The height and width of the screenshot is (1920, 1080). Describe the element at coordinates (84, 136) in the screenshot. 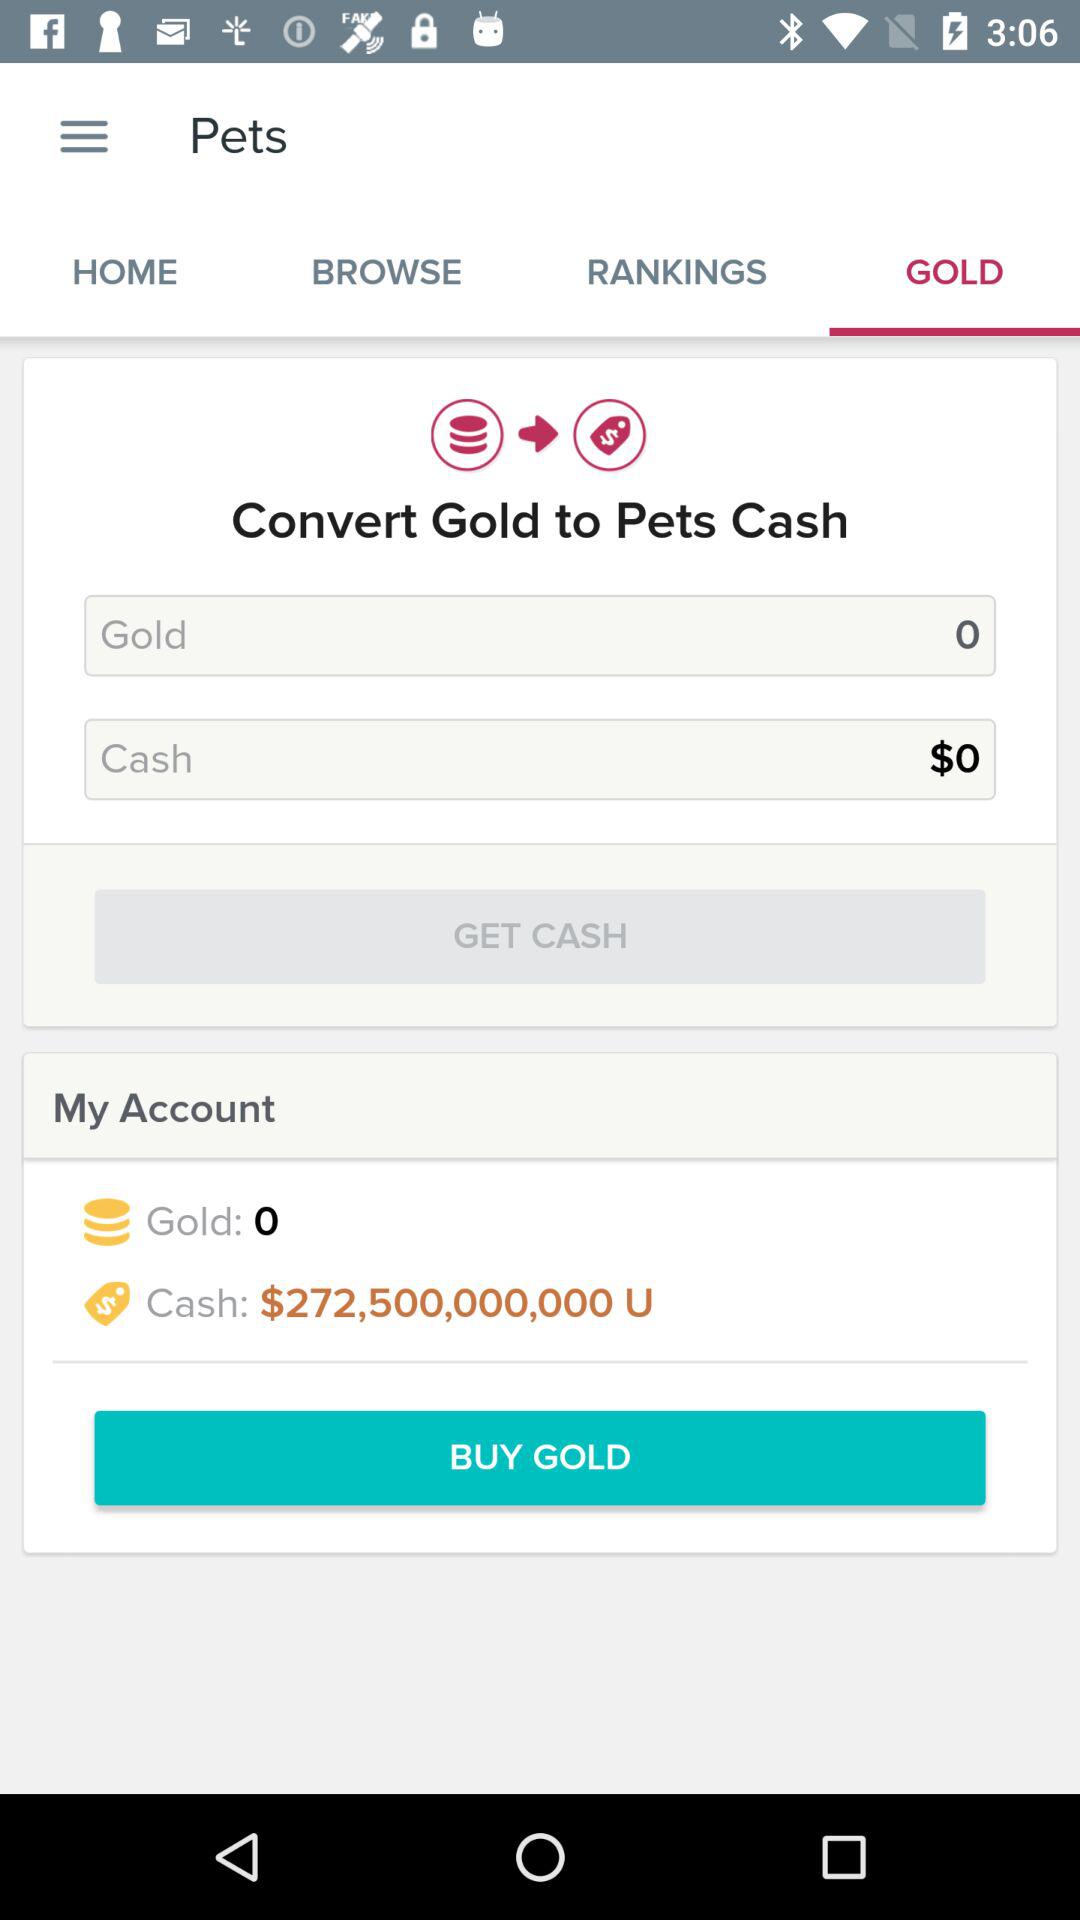

I see `launch item next to pets item` at that location.